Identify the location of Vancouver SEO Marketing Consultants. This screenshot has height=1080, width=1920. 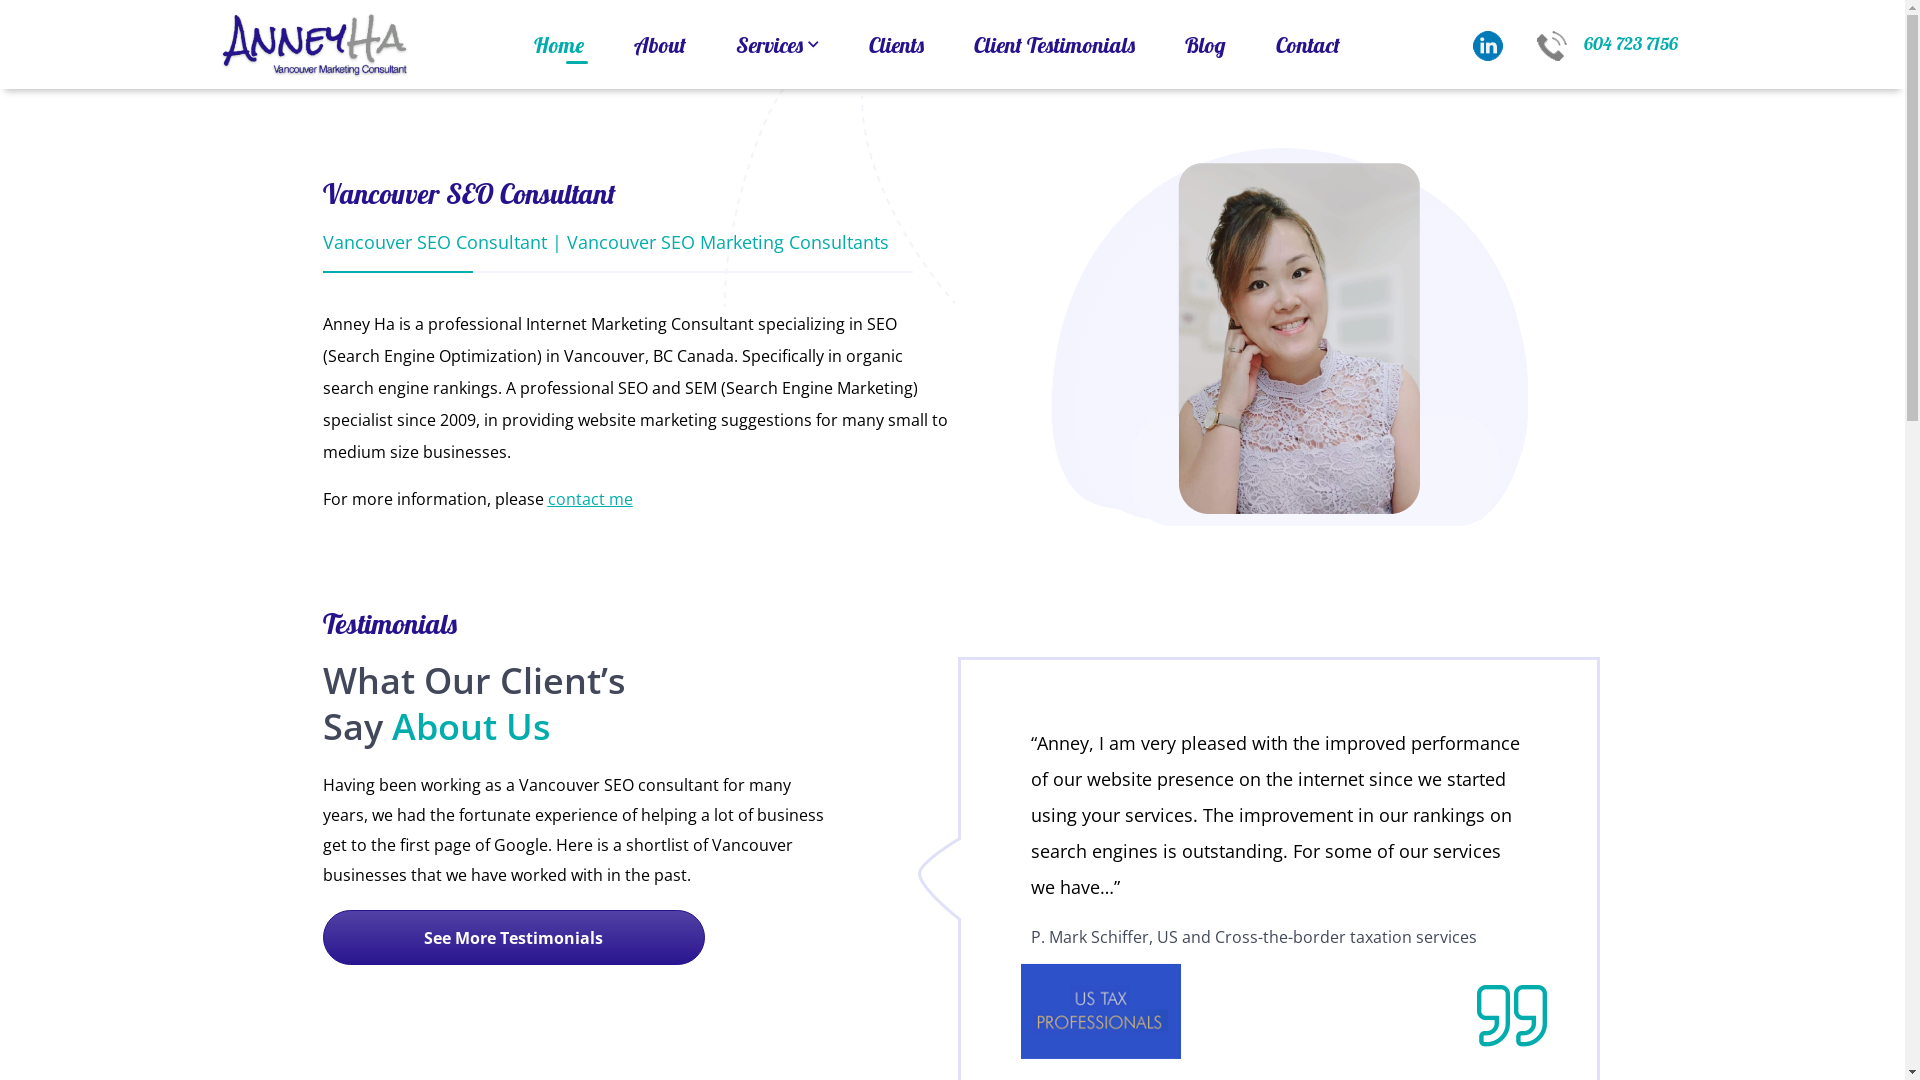
(727, 242).